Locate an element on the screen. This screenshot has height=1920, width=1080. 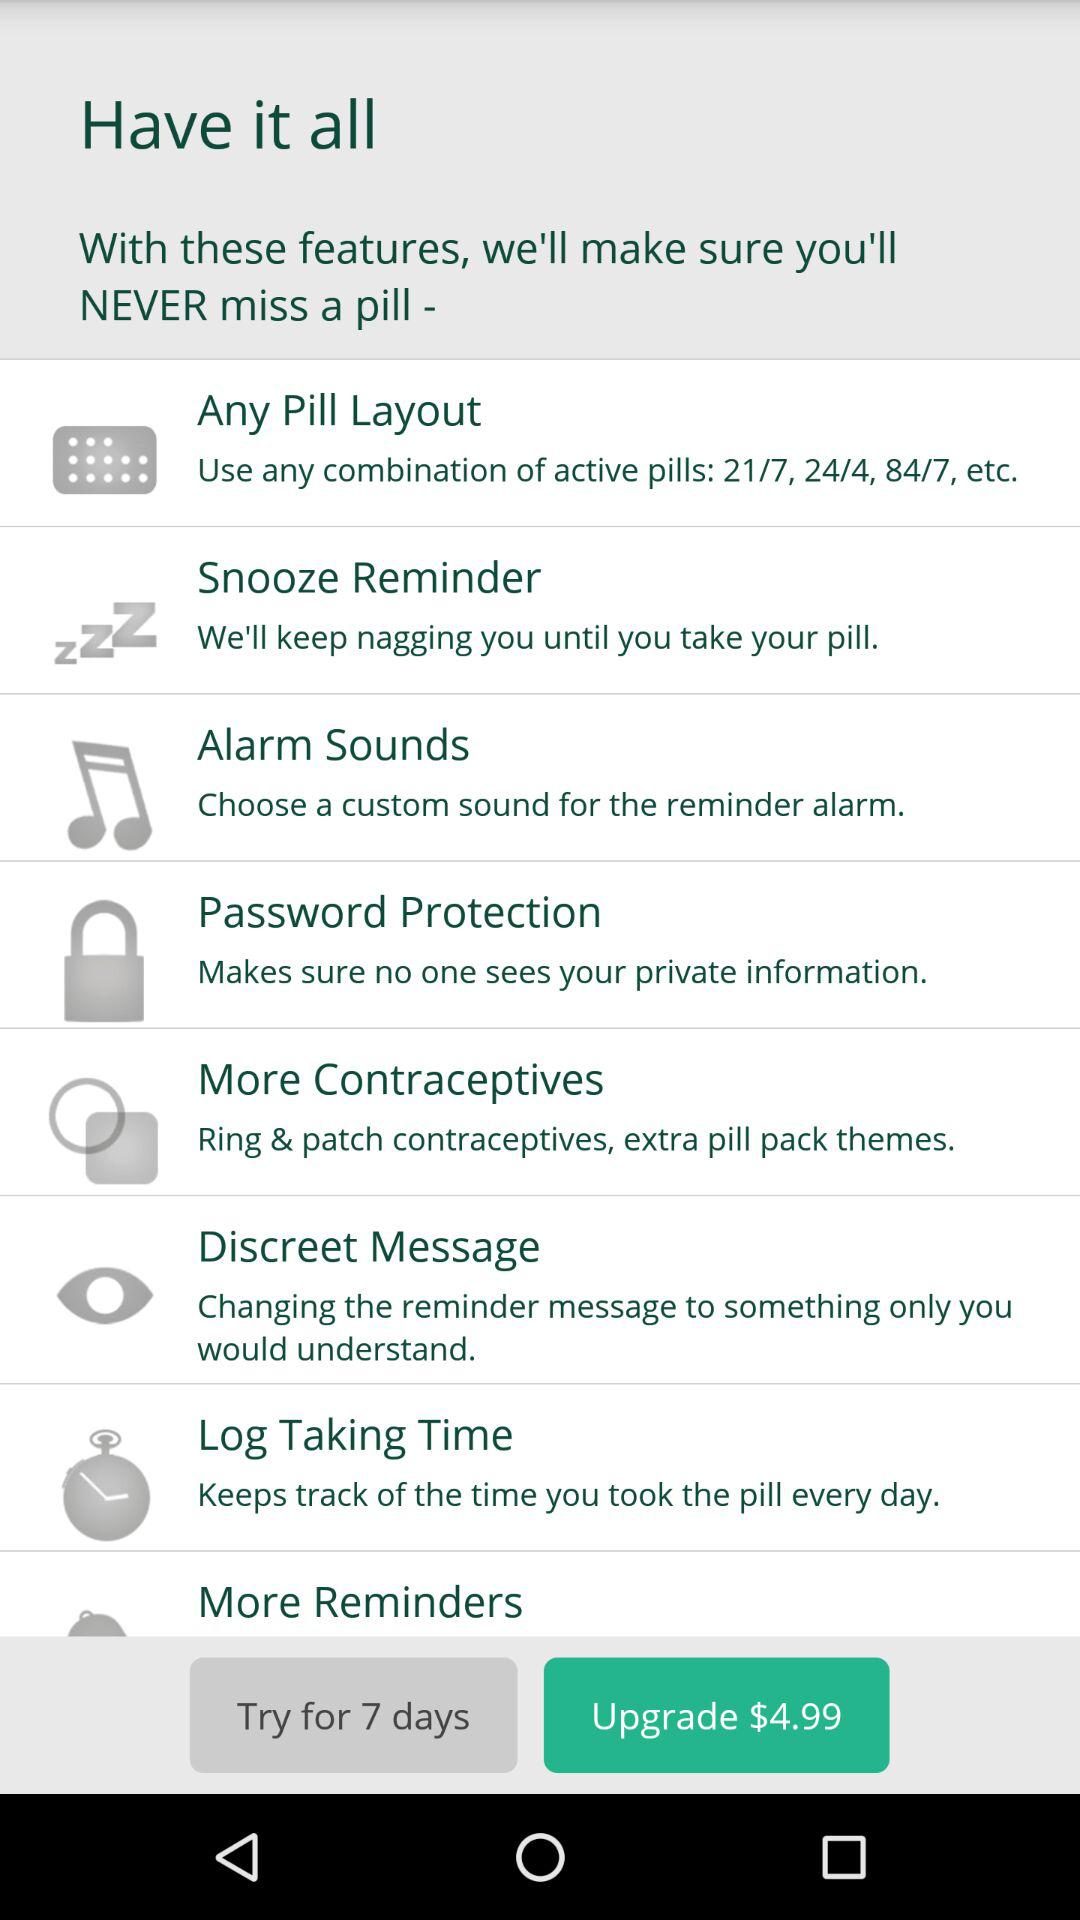
launch the upgrade $4.99 item is located at coordinates (716, 1714).